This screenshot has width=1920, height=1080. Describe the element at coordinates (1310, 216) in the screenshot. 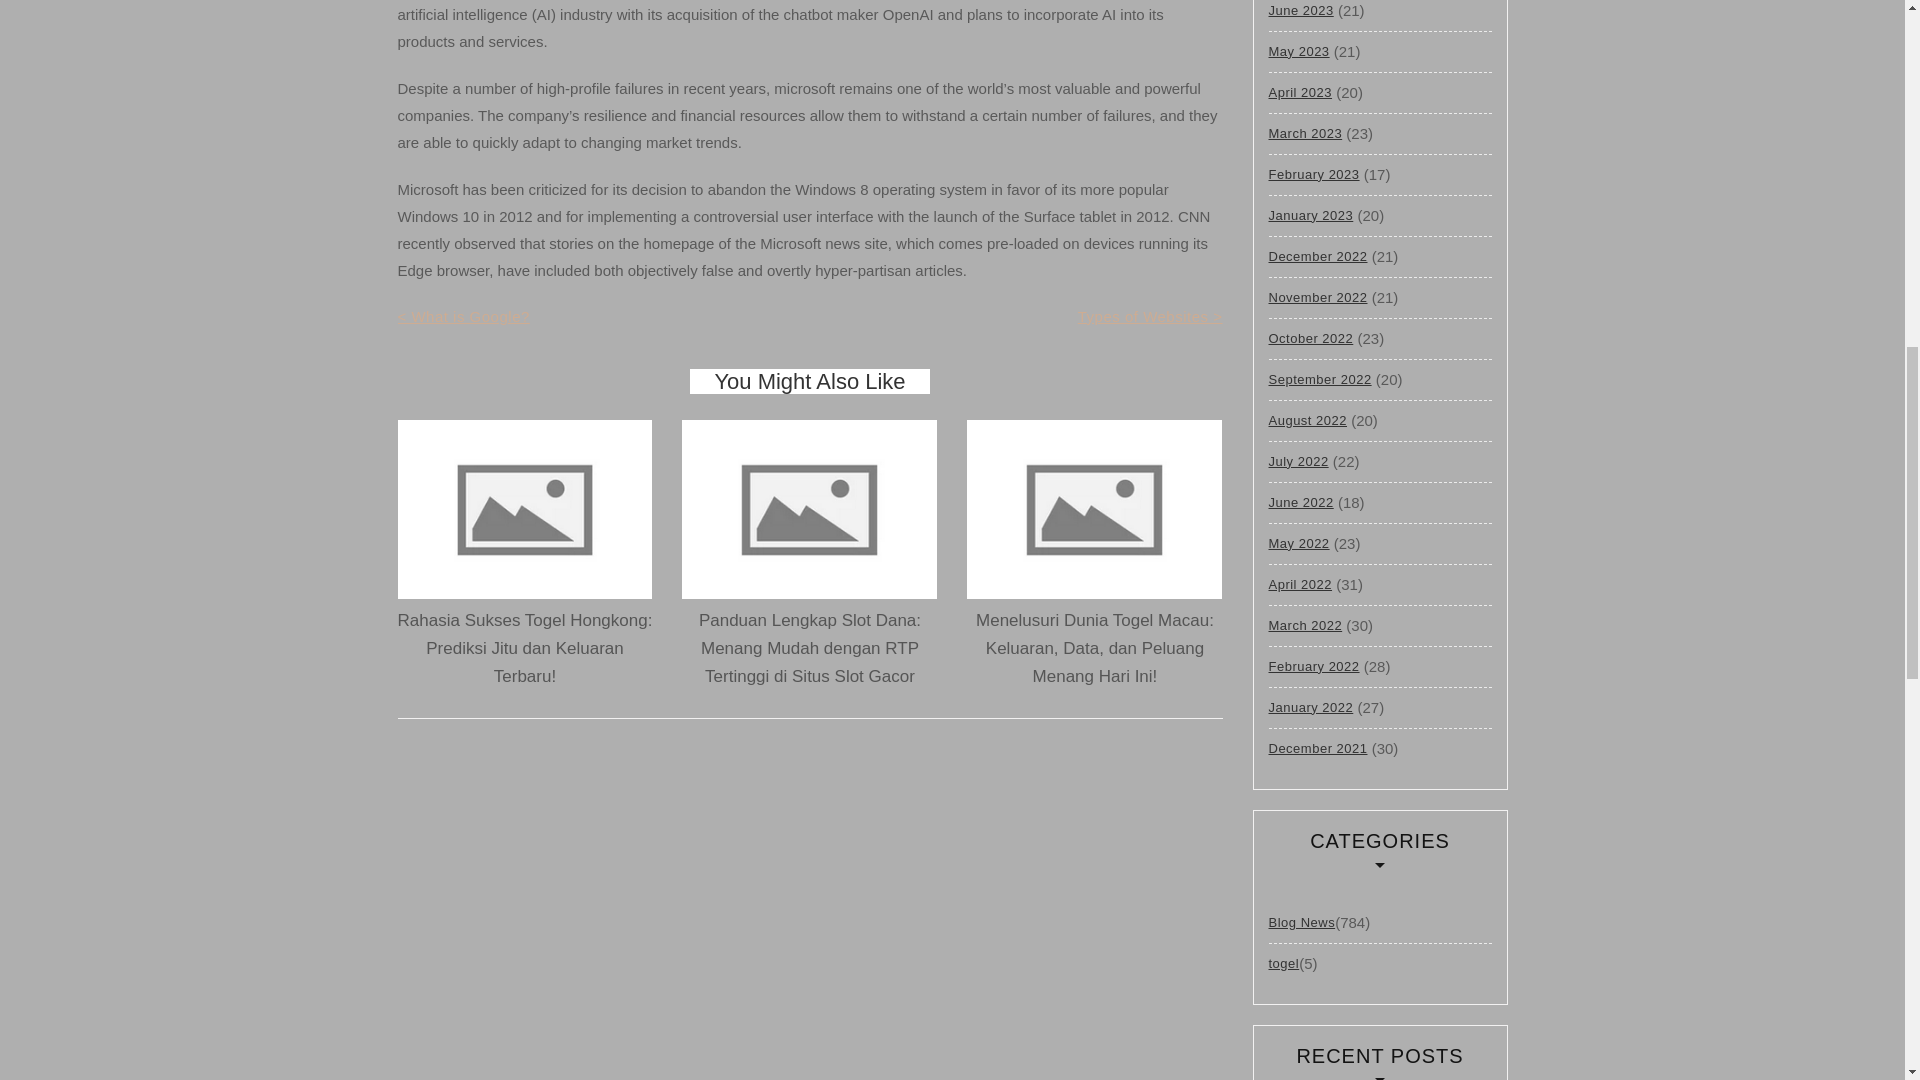

I see `January 2023` at that location.